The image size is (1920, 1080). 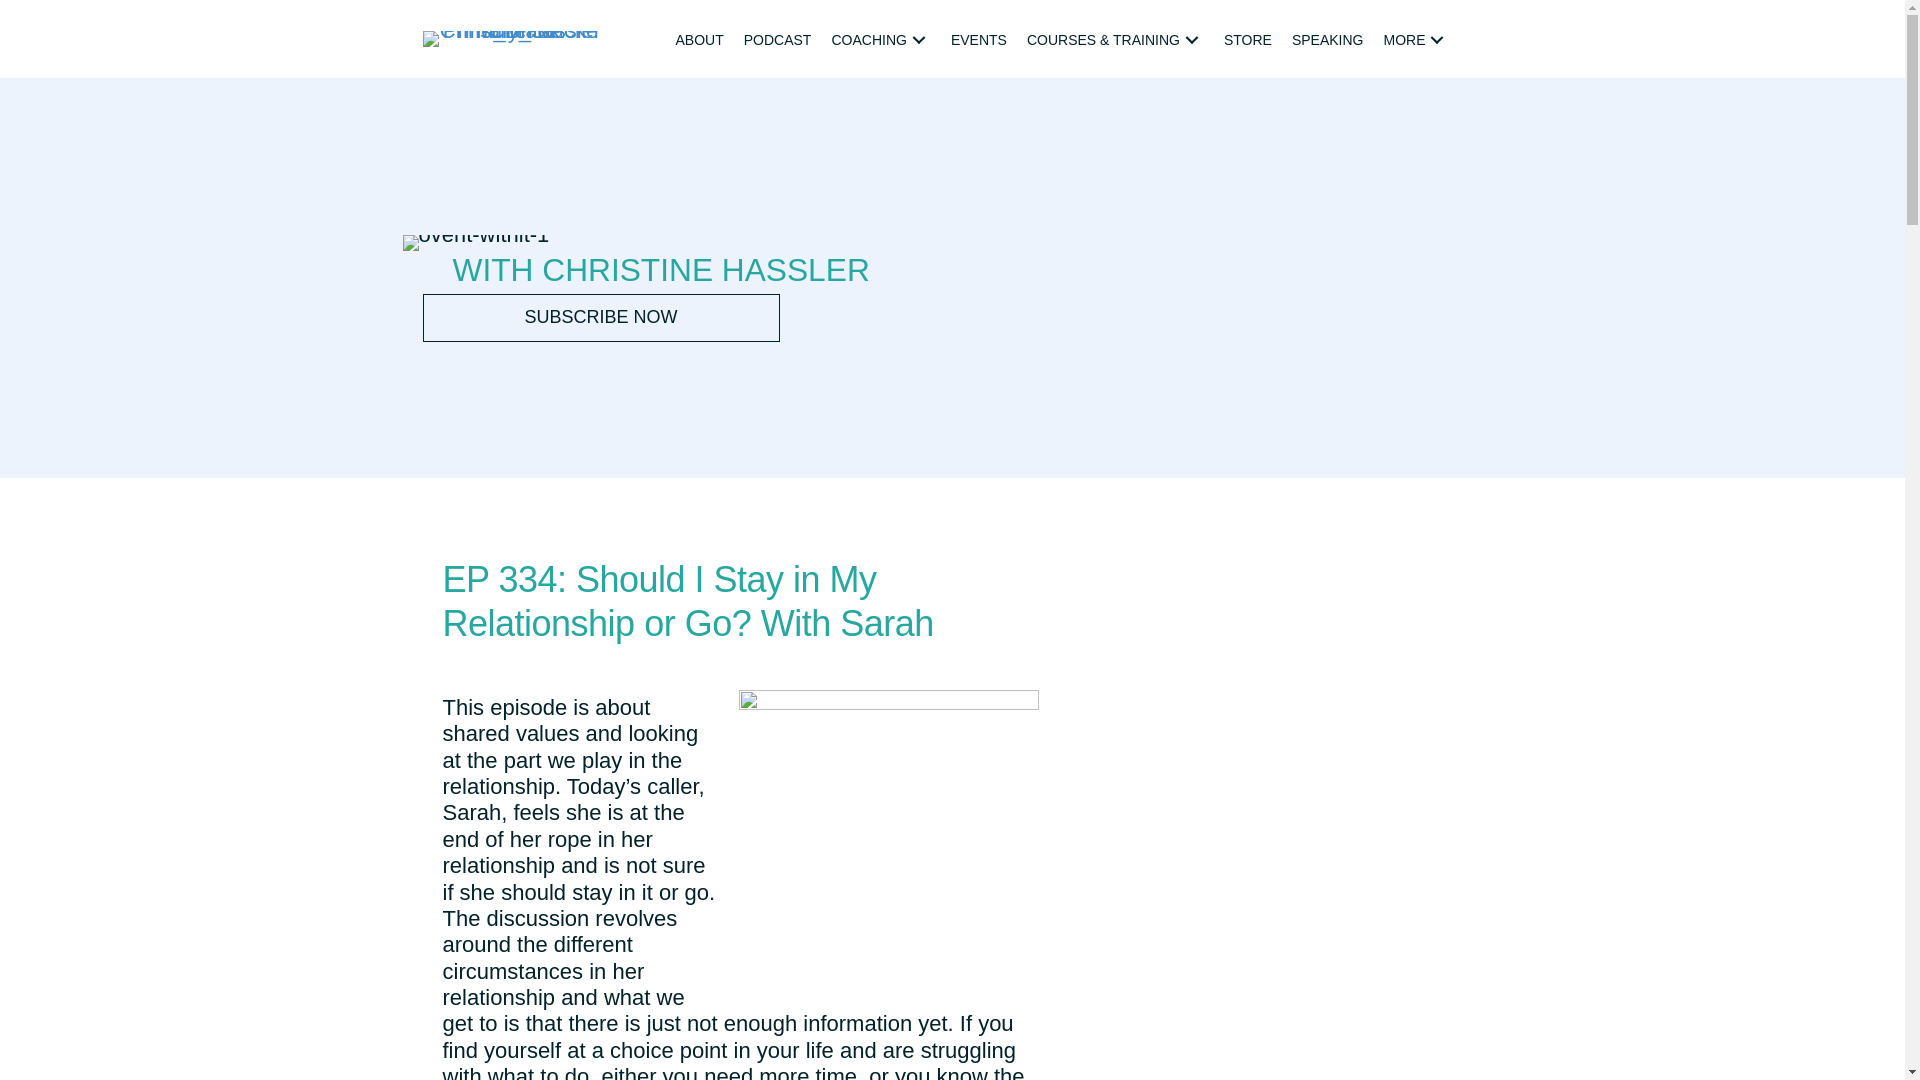 I want to click on STORE, so click(x=1248, y=40).